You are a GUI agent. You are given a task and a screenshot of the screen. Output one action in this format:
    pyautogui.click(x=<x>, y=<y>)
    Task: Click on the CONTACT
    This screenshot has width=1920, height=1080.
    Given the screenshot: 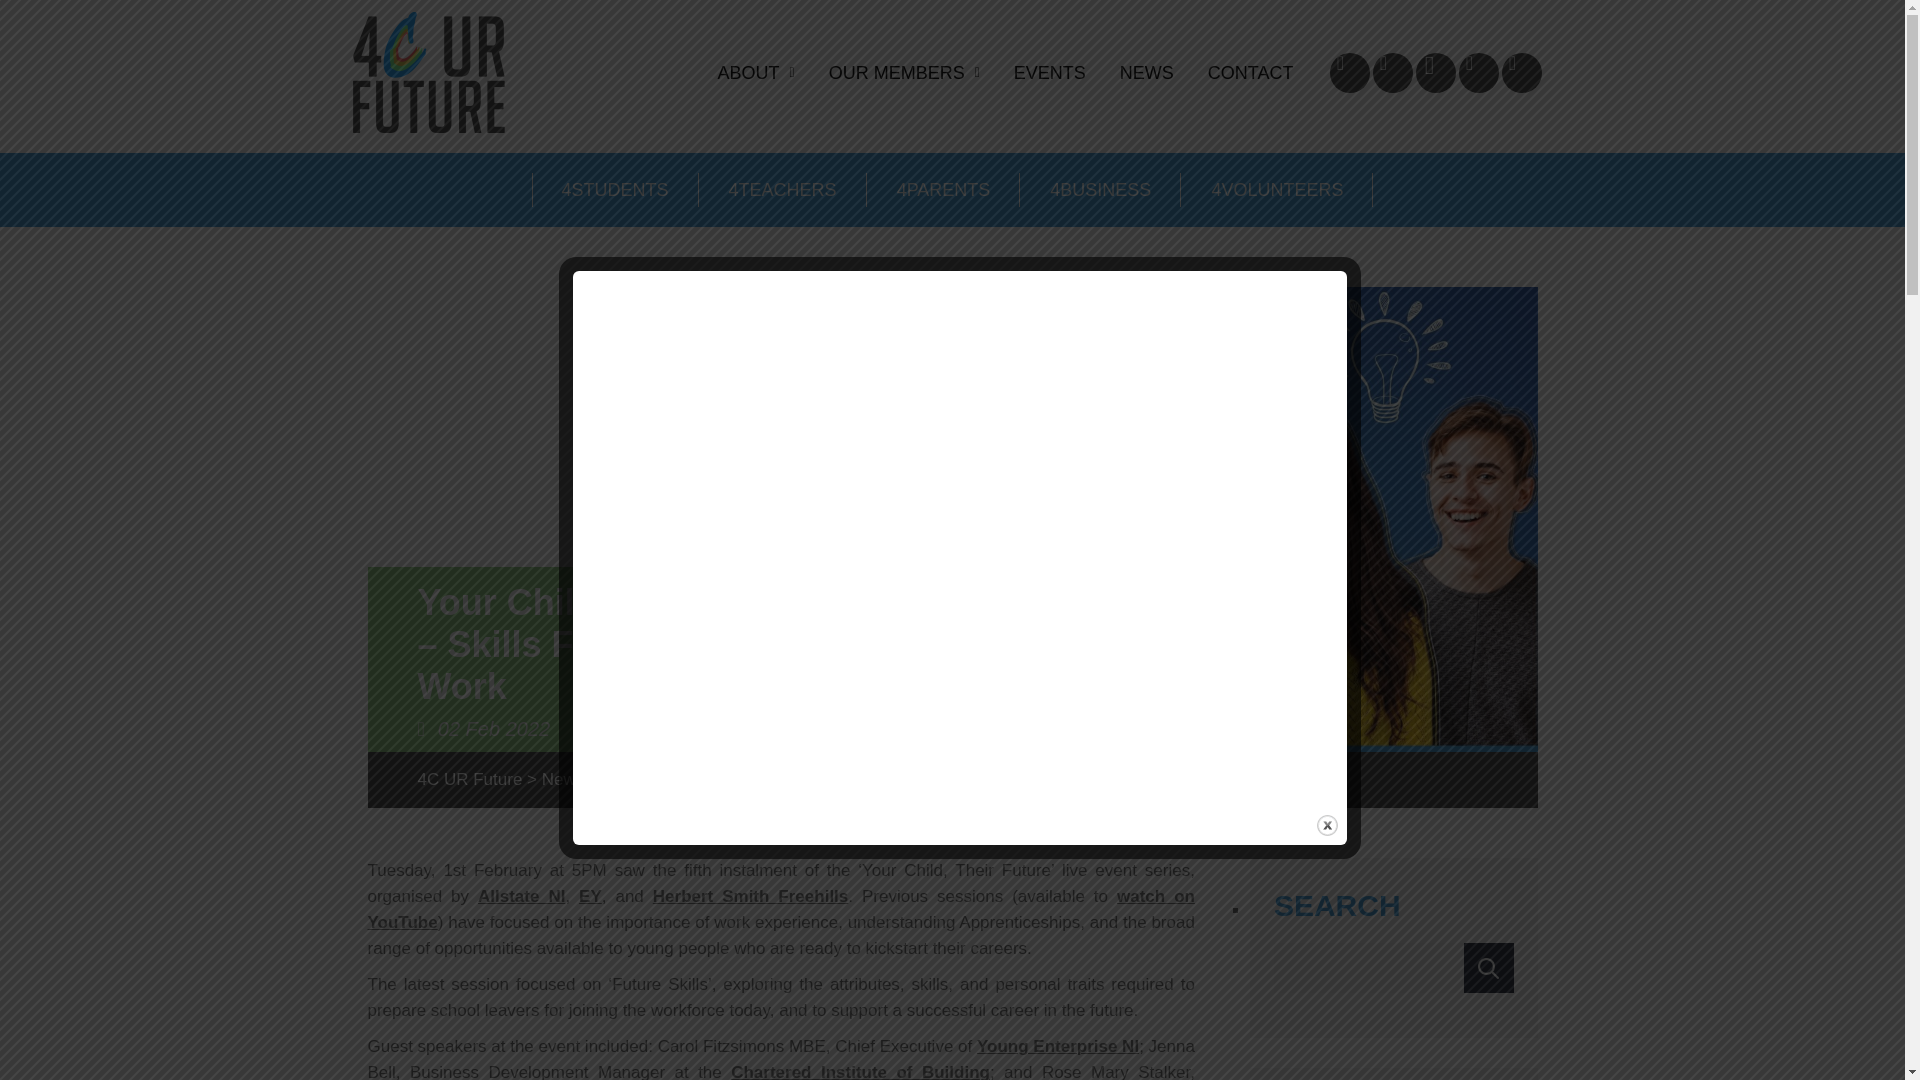 What is the action you would take?
    pyautogui.click(x=1250, y=71)
    